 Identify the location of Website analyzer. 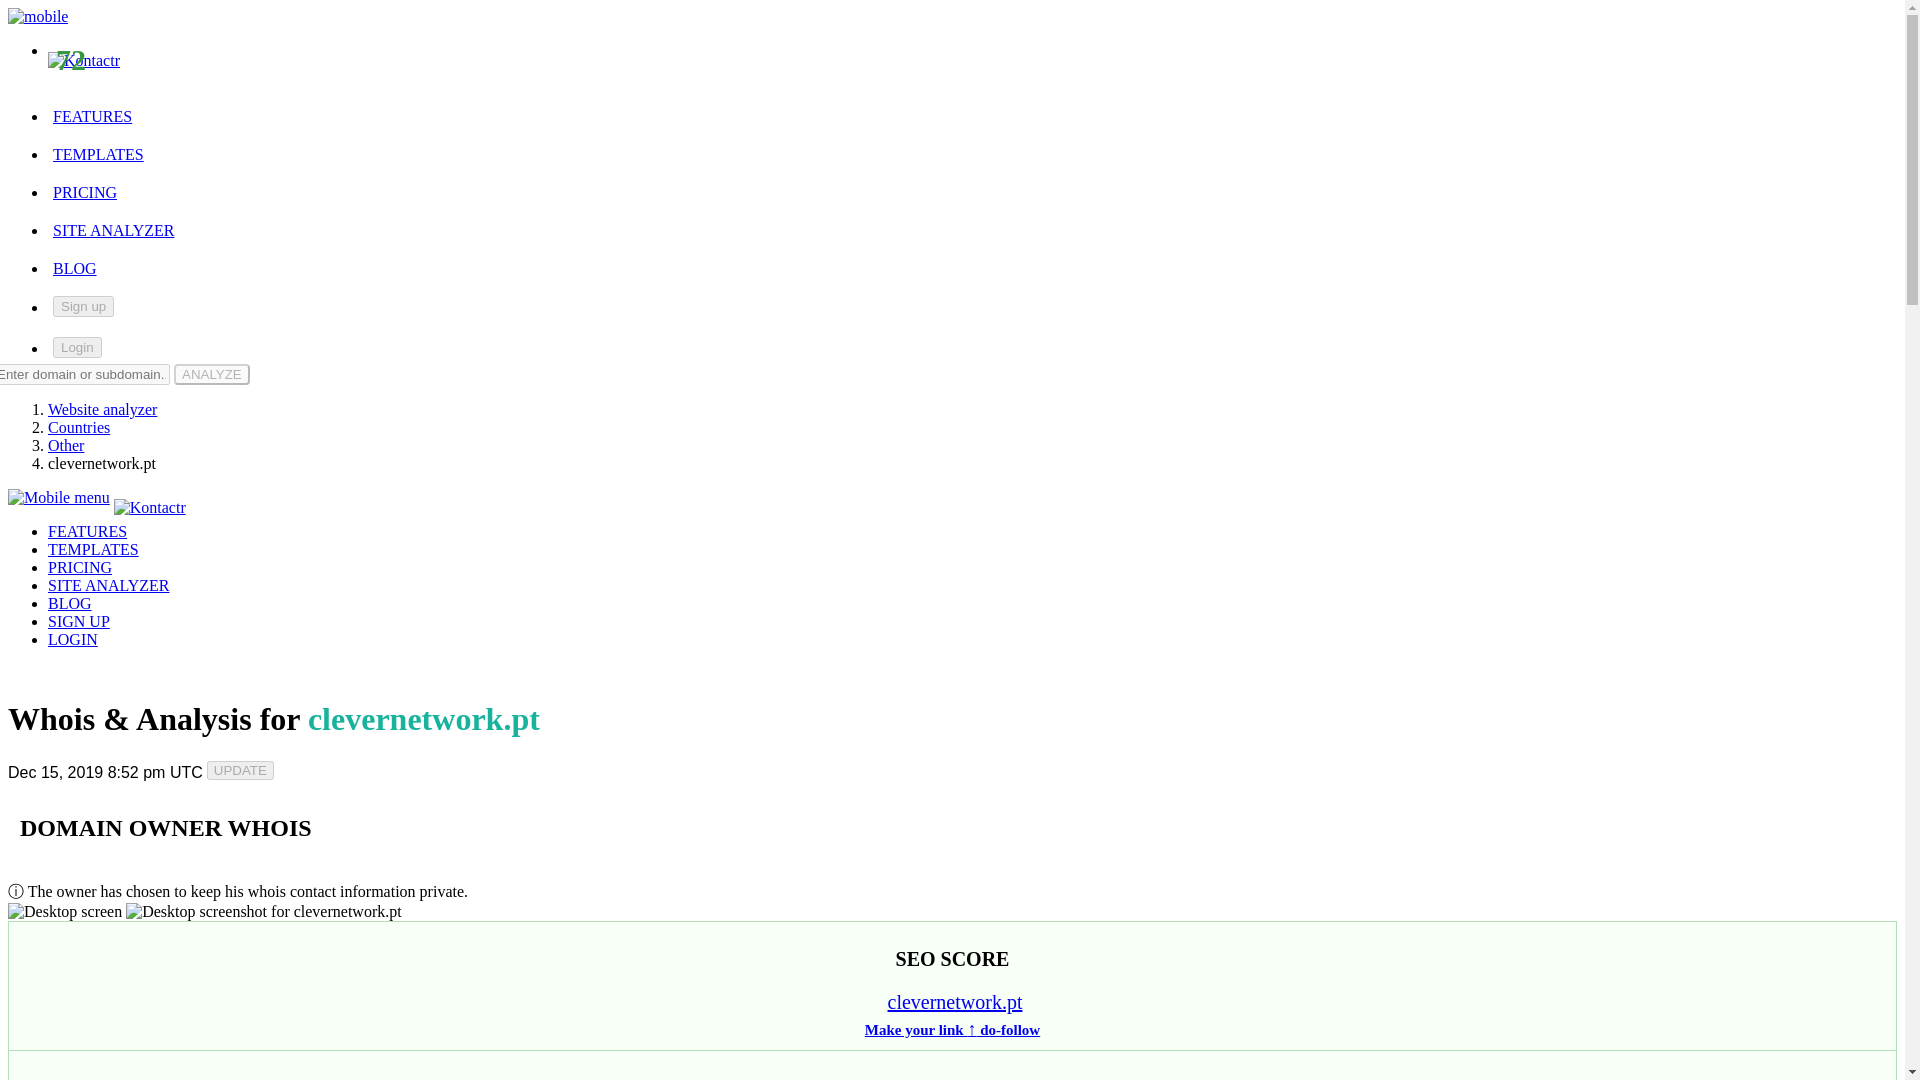
(102, 408).